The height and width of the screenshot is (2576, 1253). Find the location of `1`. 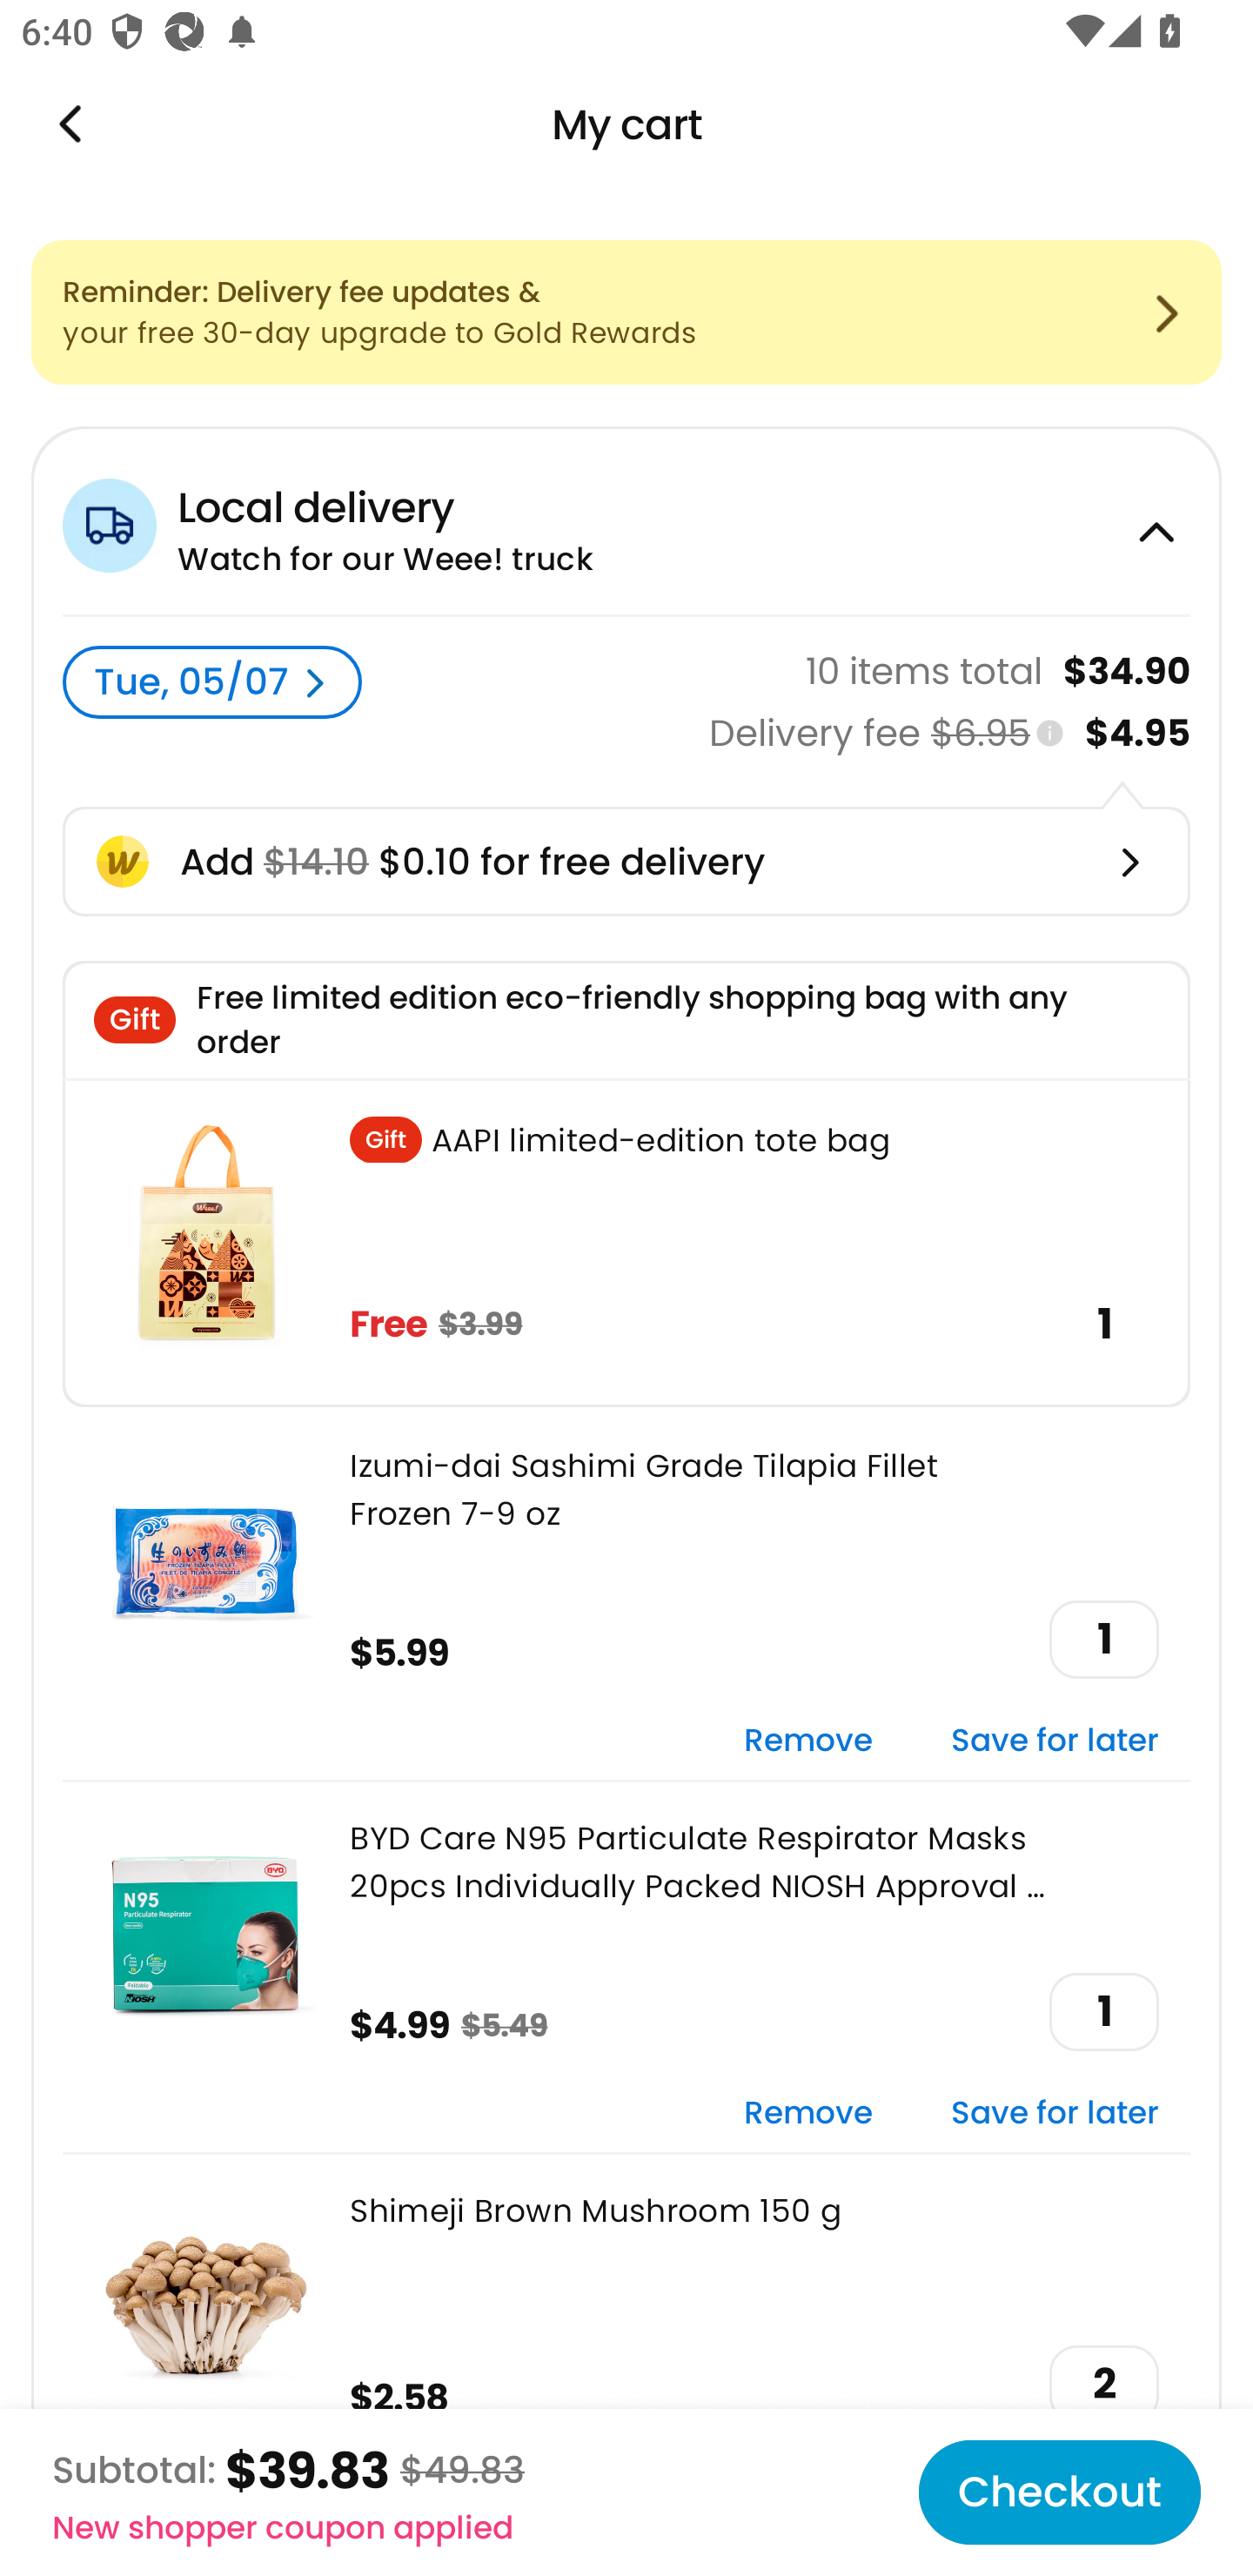

1 is located at coordinates (1104, 2012).